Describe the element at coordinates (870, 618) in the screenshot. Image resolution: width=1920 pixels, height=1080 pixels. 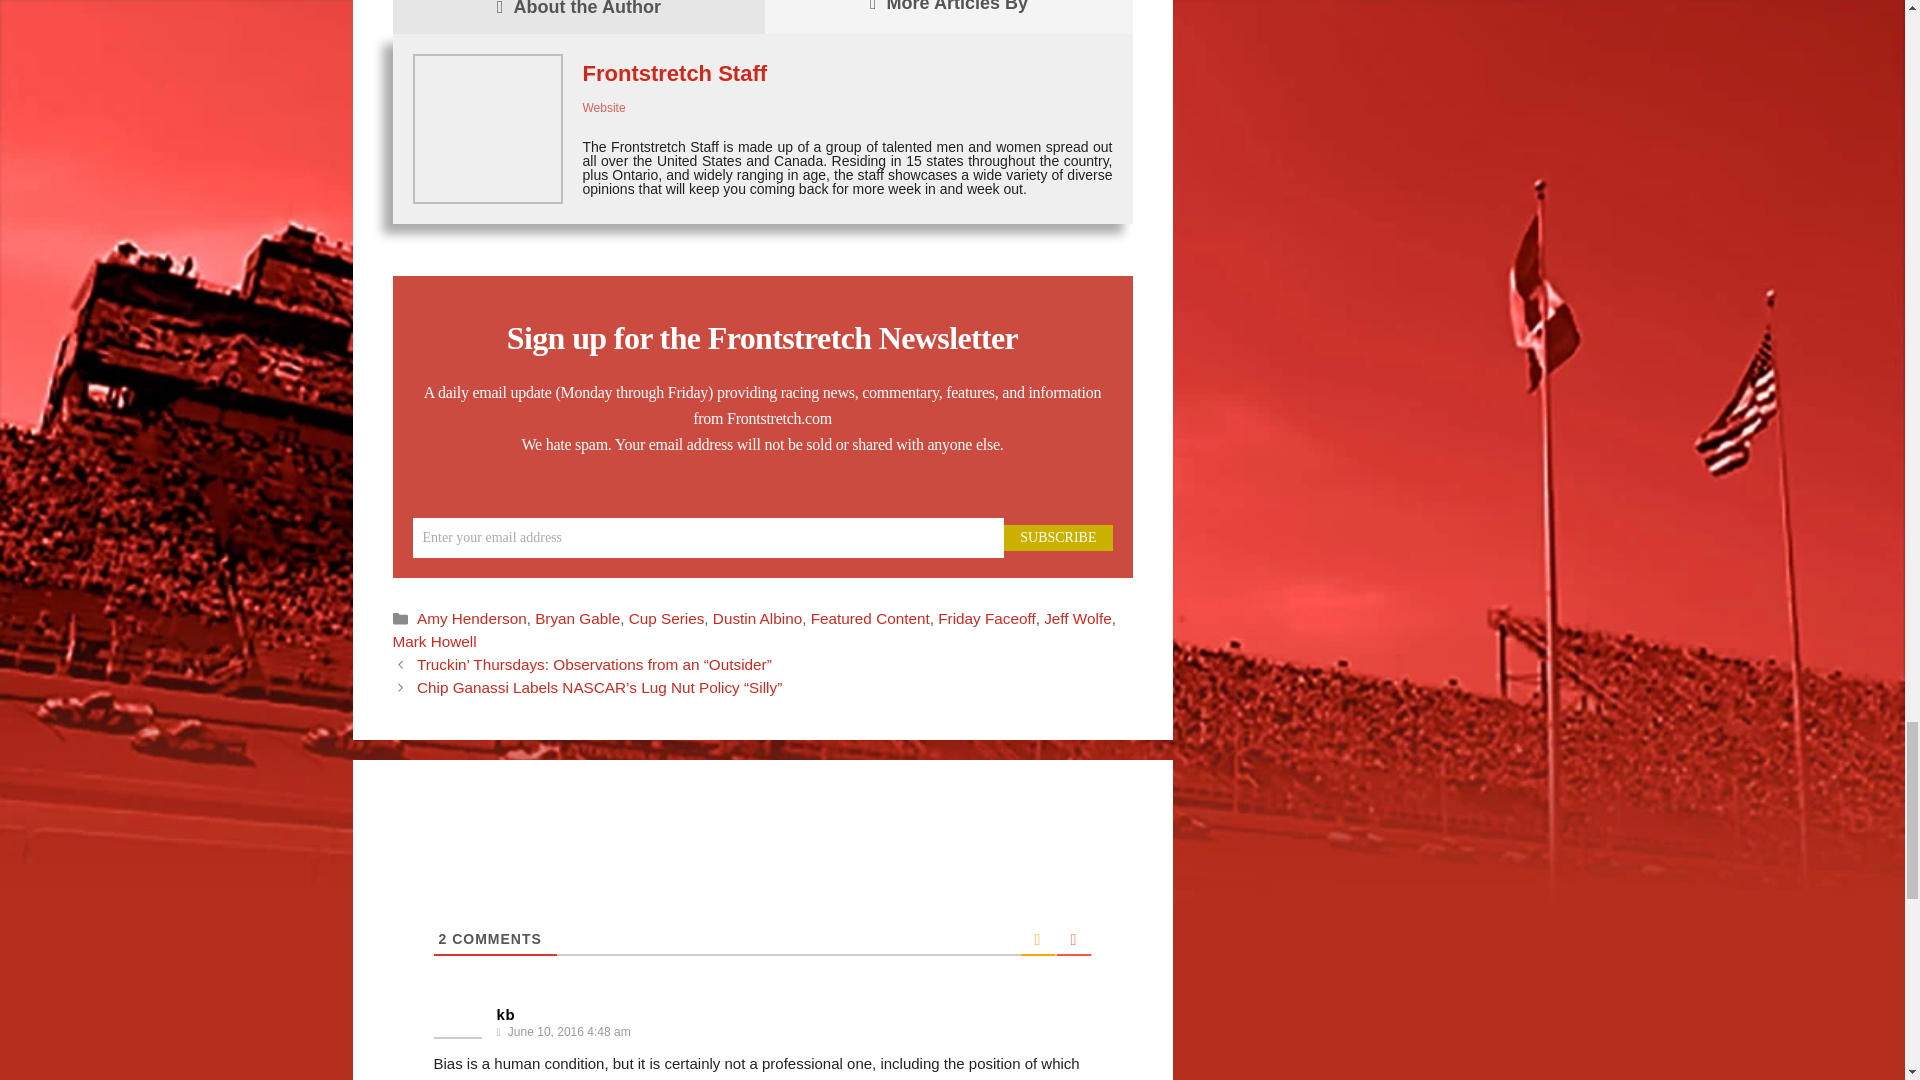
I see `Featured Content` at that location.